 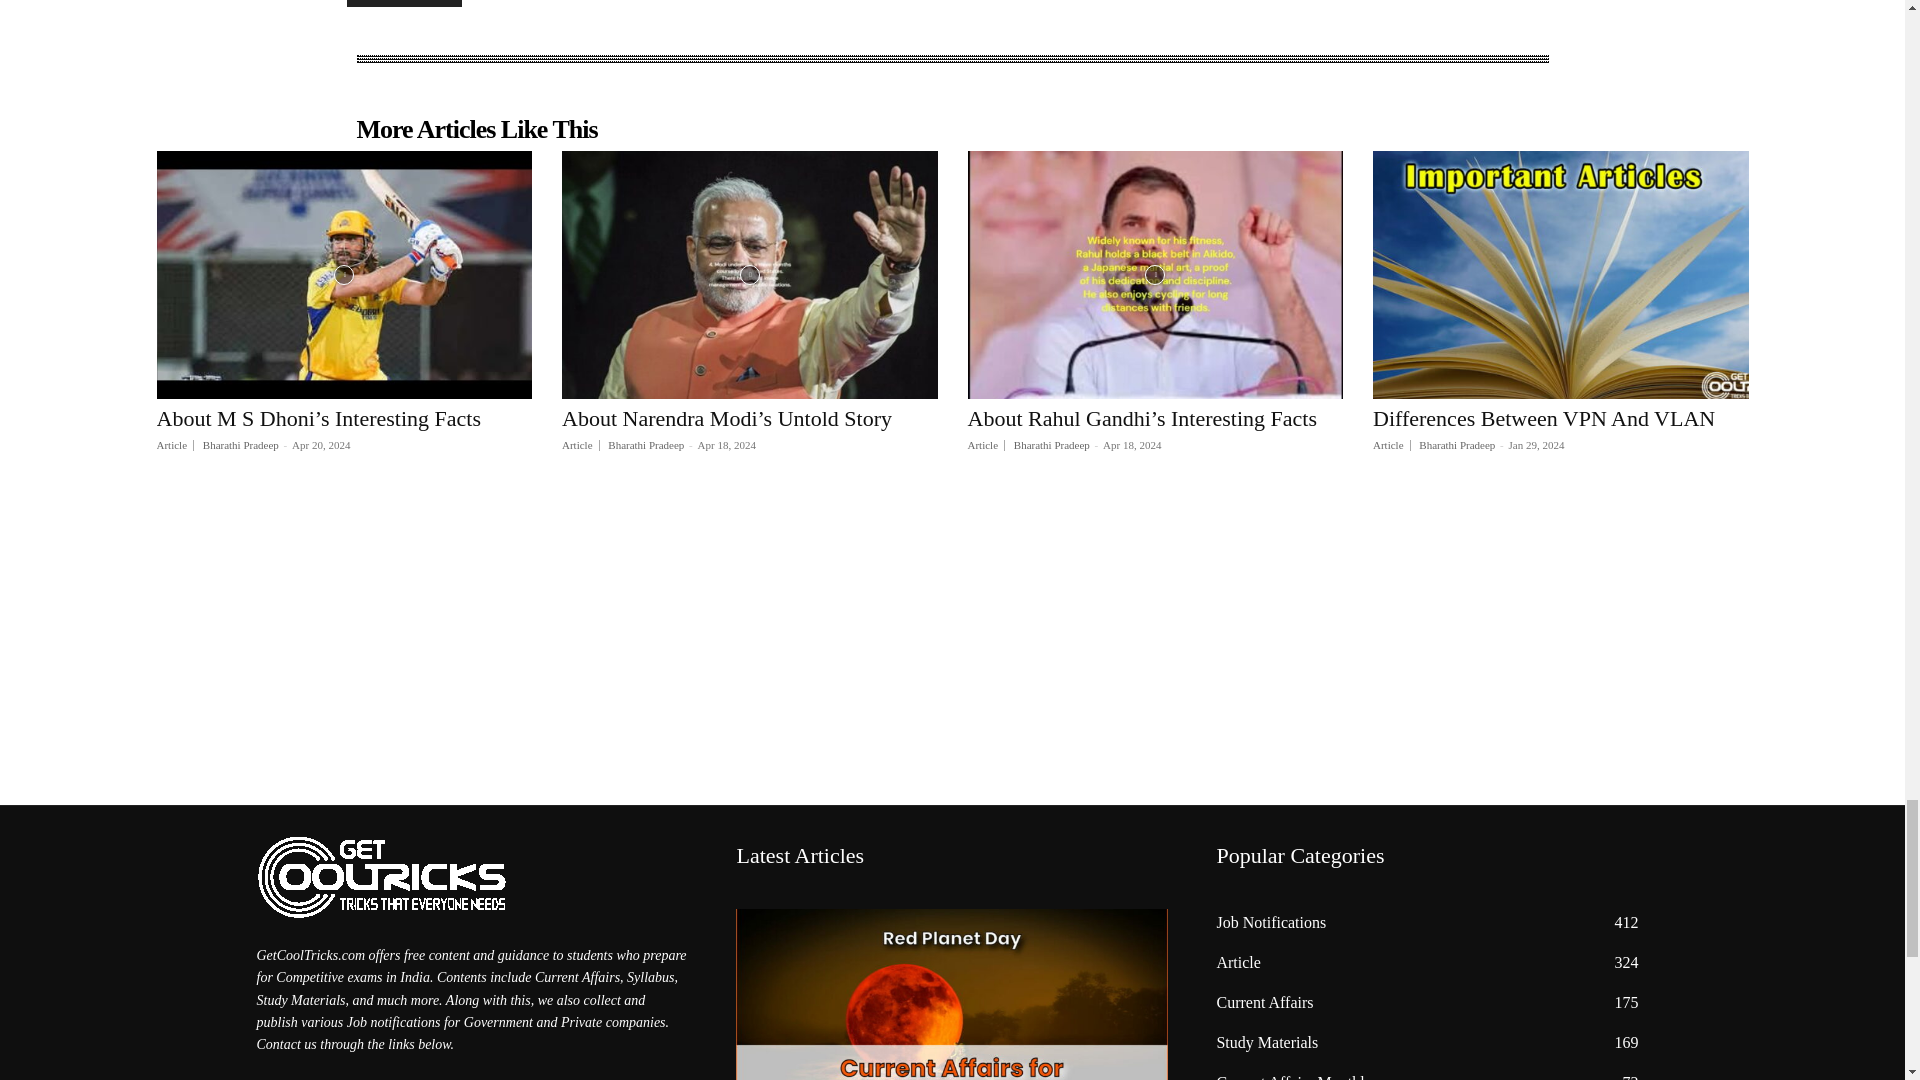 I want to click on Post Comment, so click(x=404, y=3).